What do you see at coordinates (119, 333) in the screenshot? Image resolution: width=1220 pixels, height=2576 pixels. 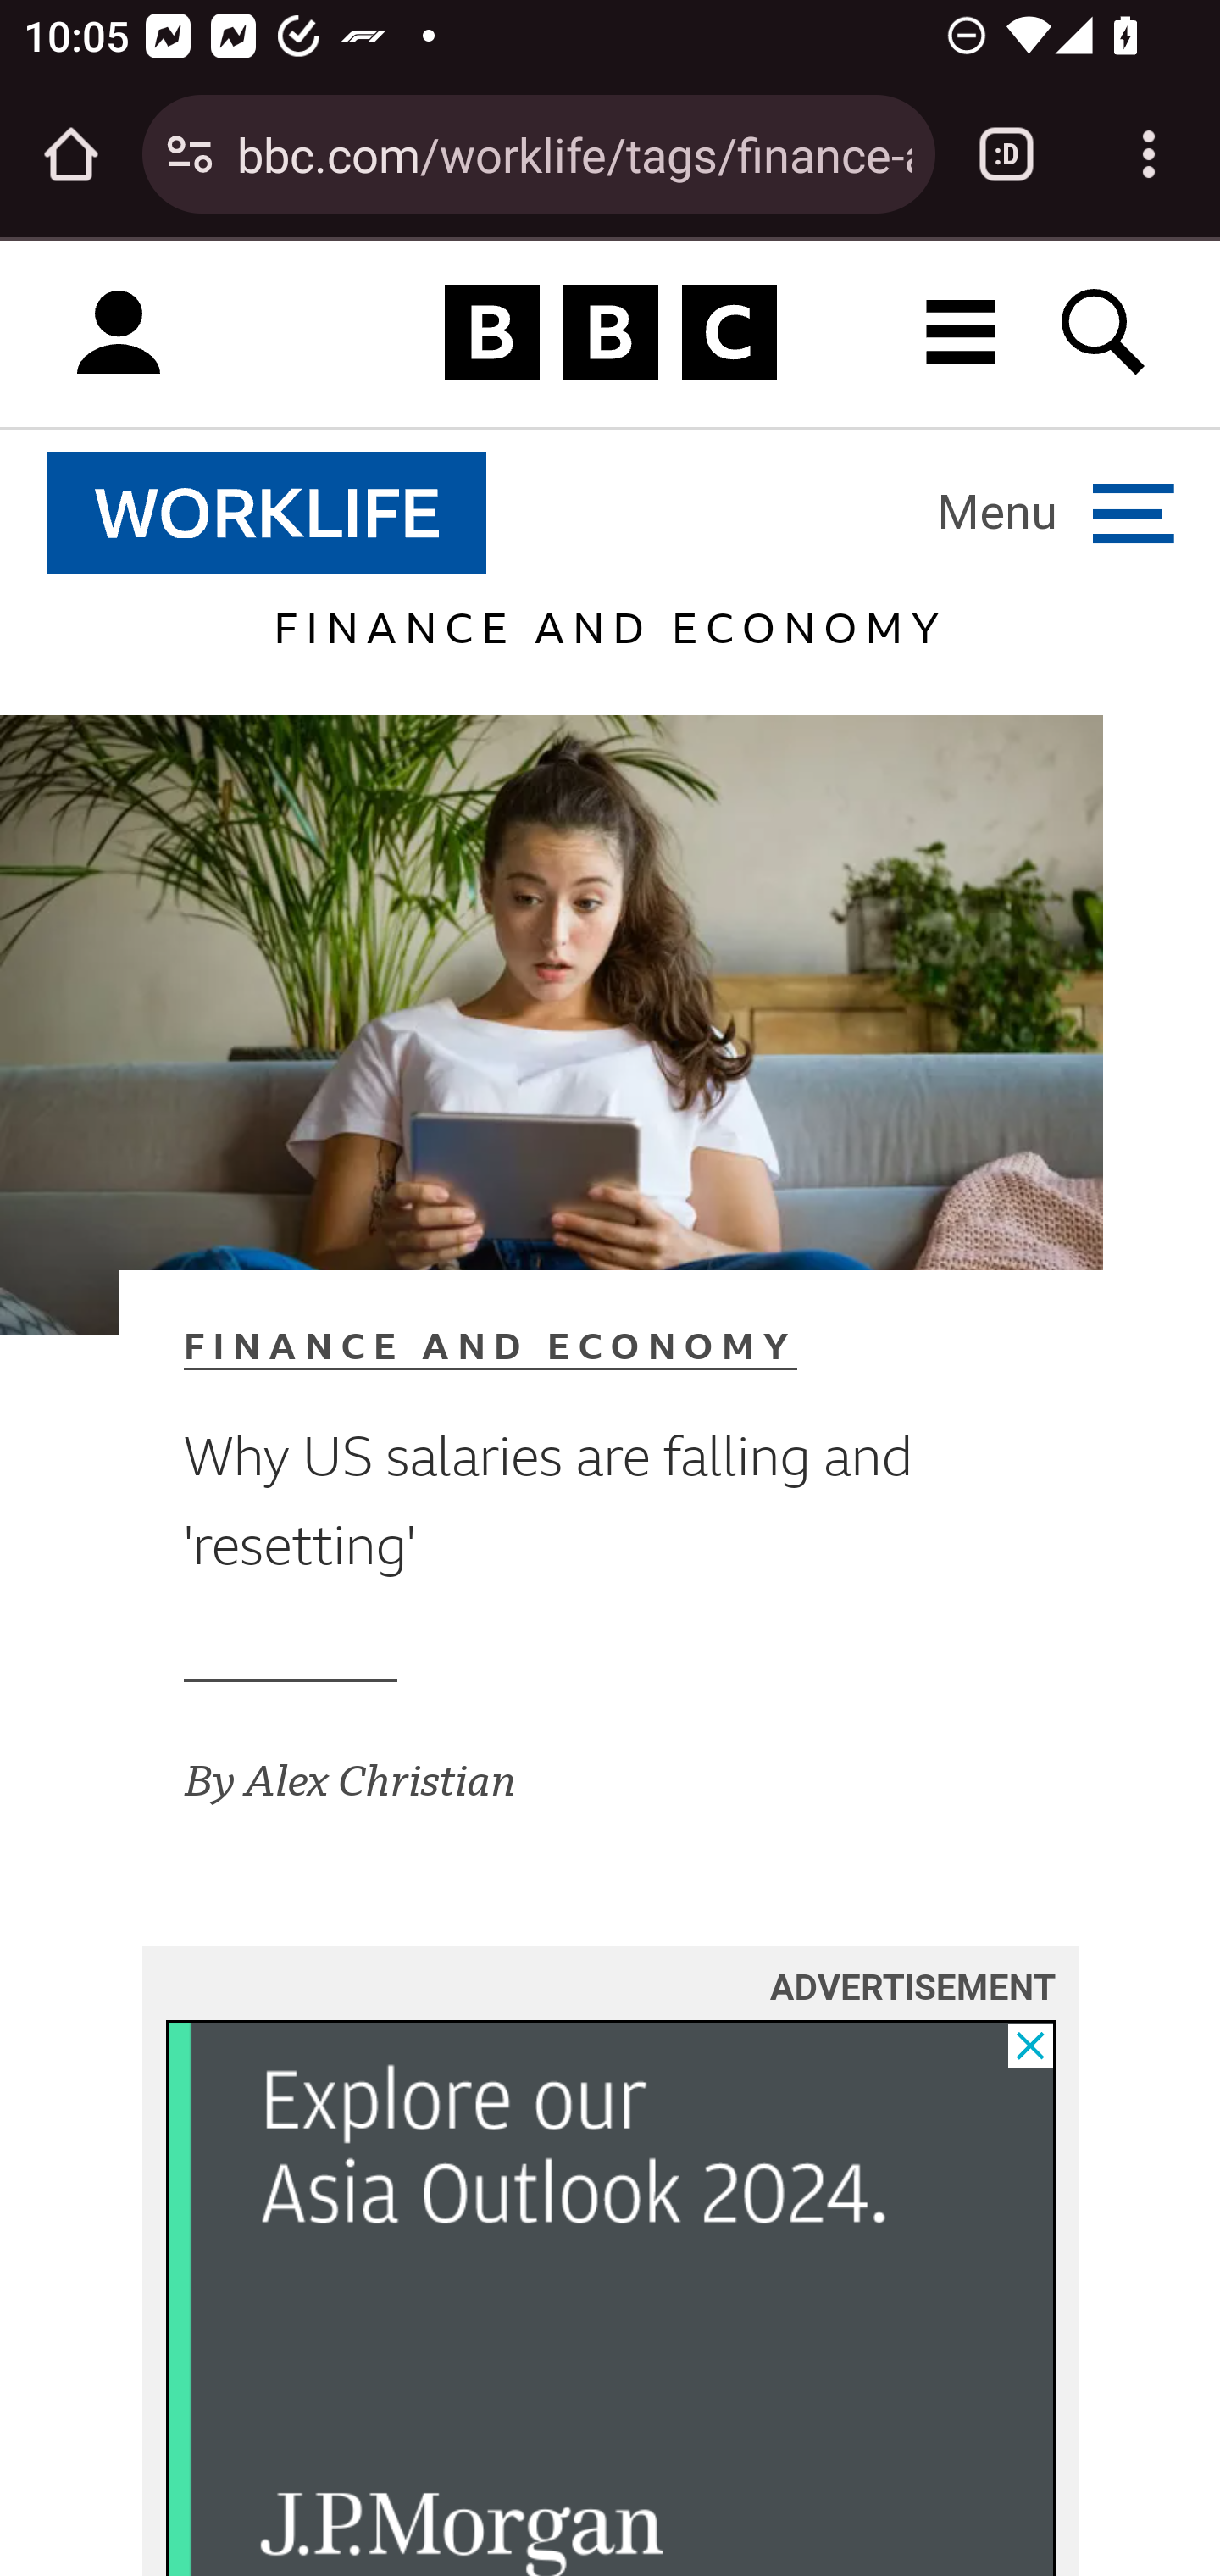 I see `Sign in` at bounding box center [119, 333].